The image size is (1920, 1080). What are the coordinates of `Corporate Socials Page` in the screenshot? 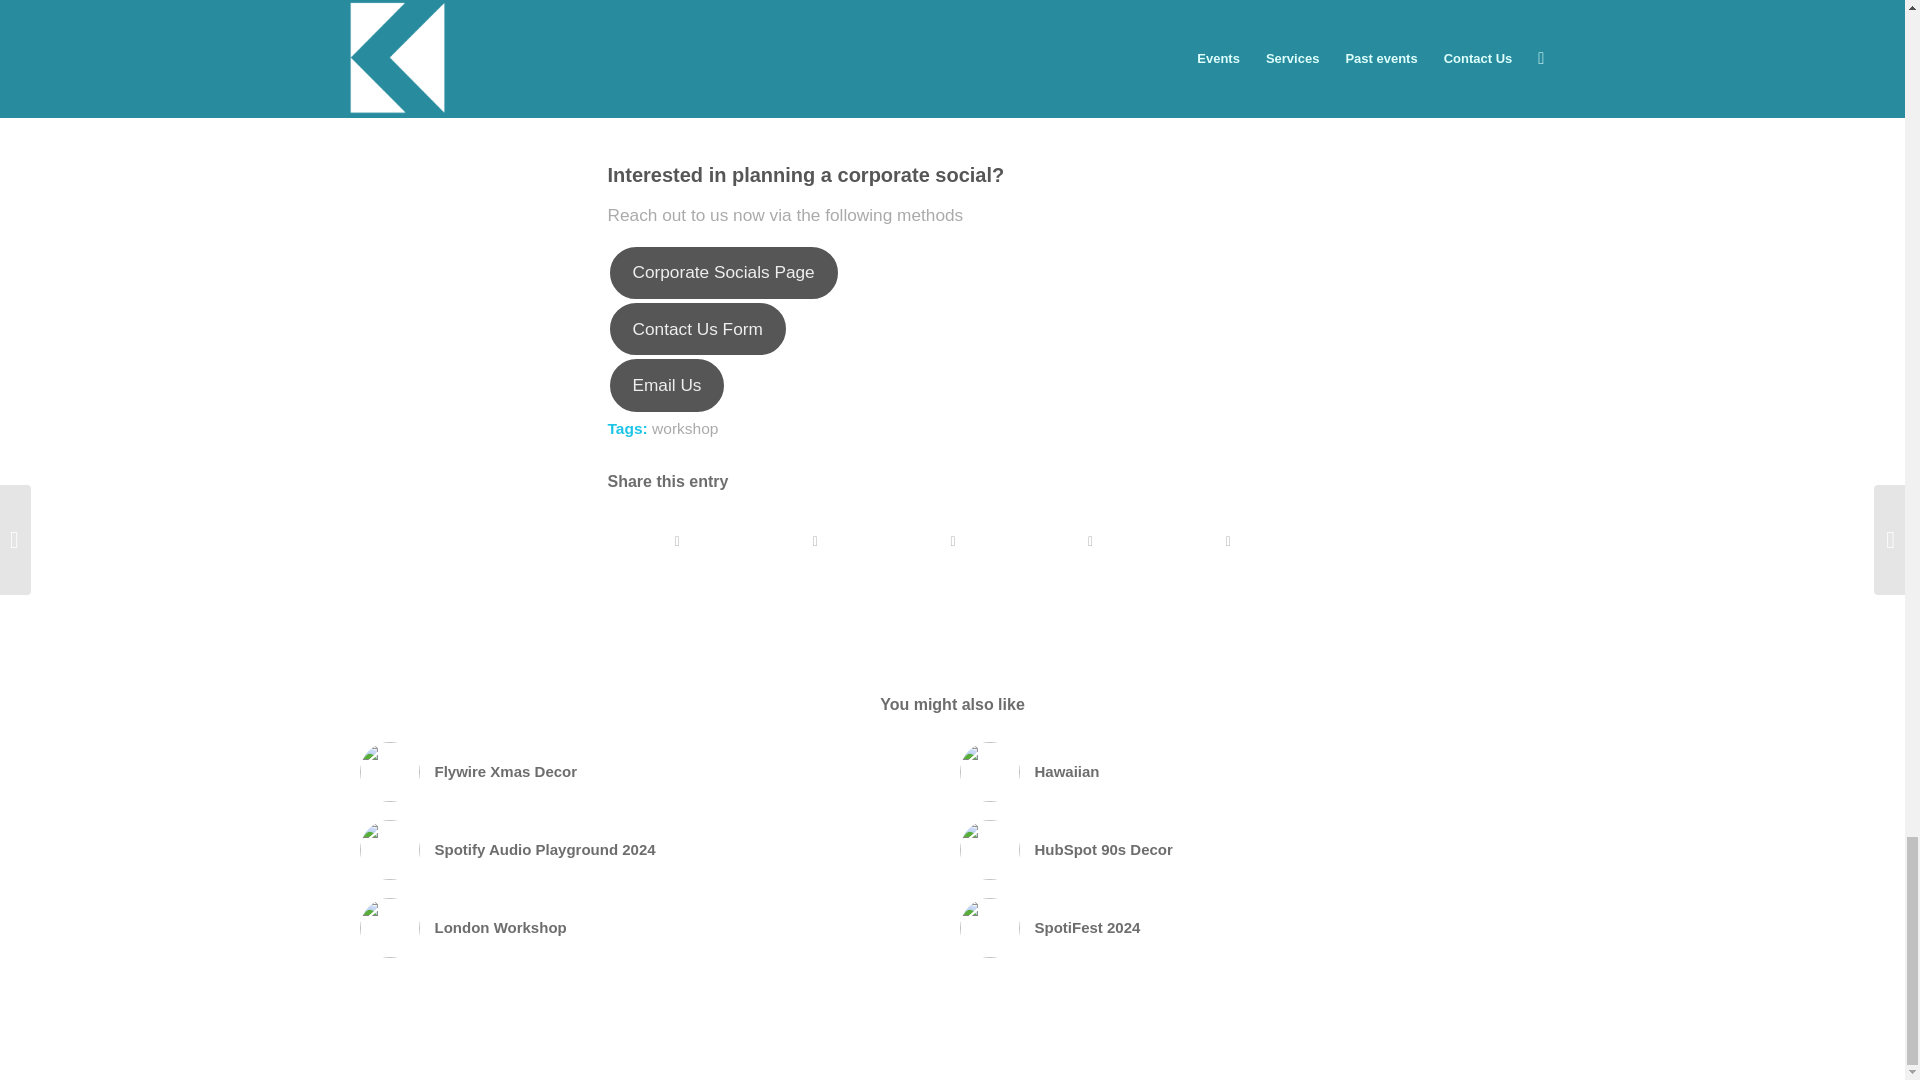 It's located at (724, 273).